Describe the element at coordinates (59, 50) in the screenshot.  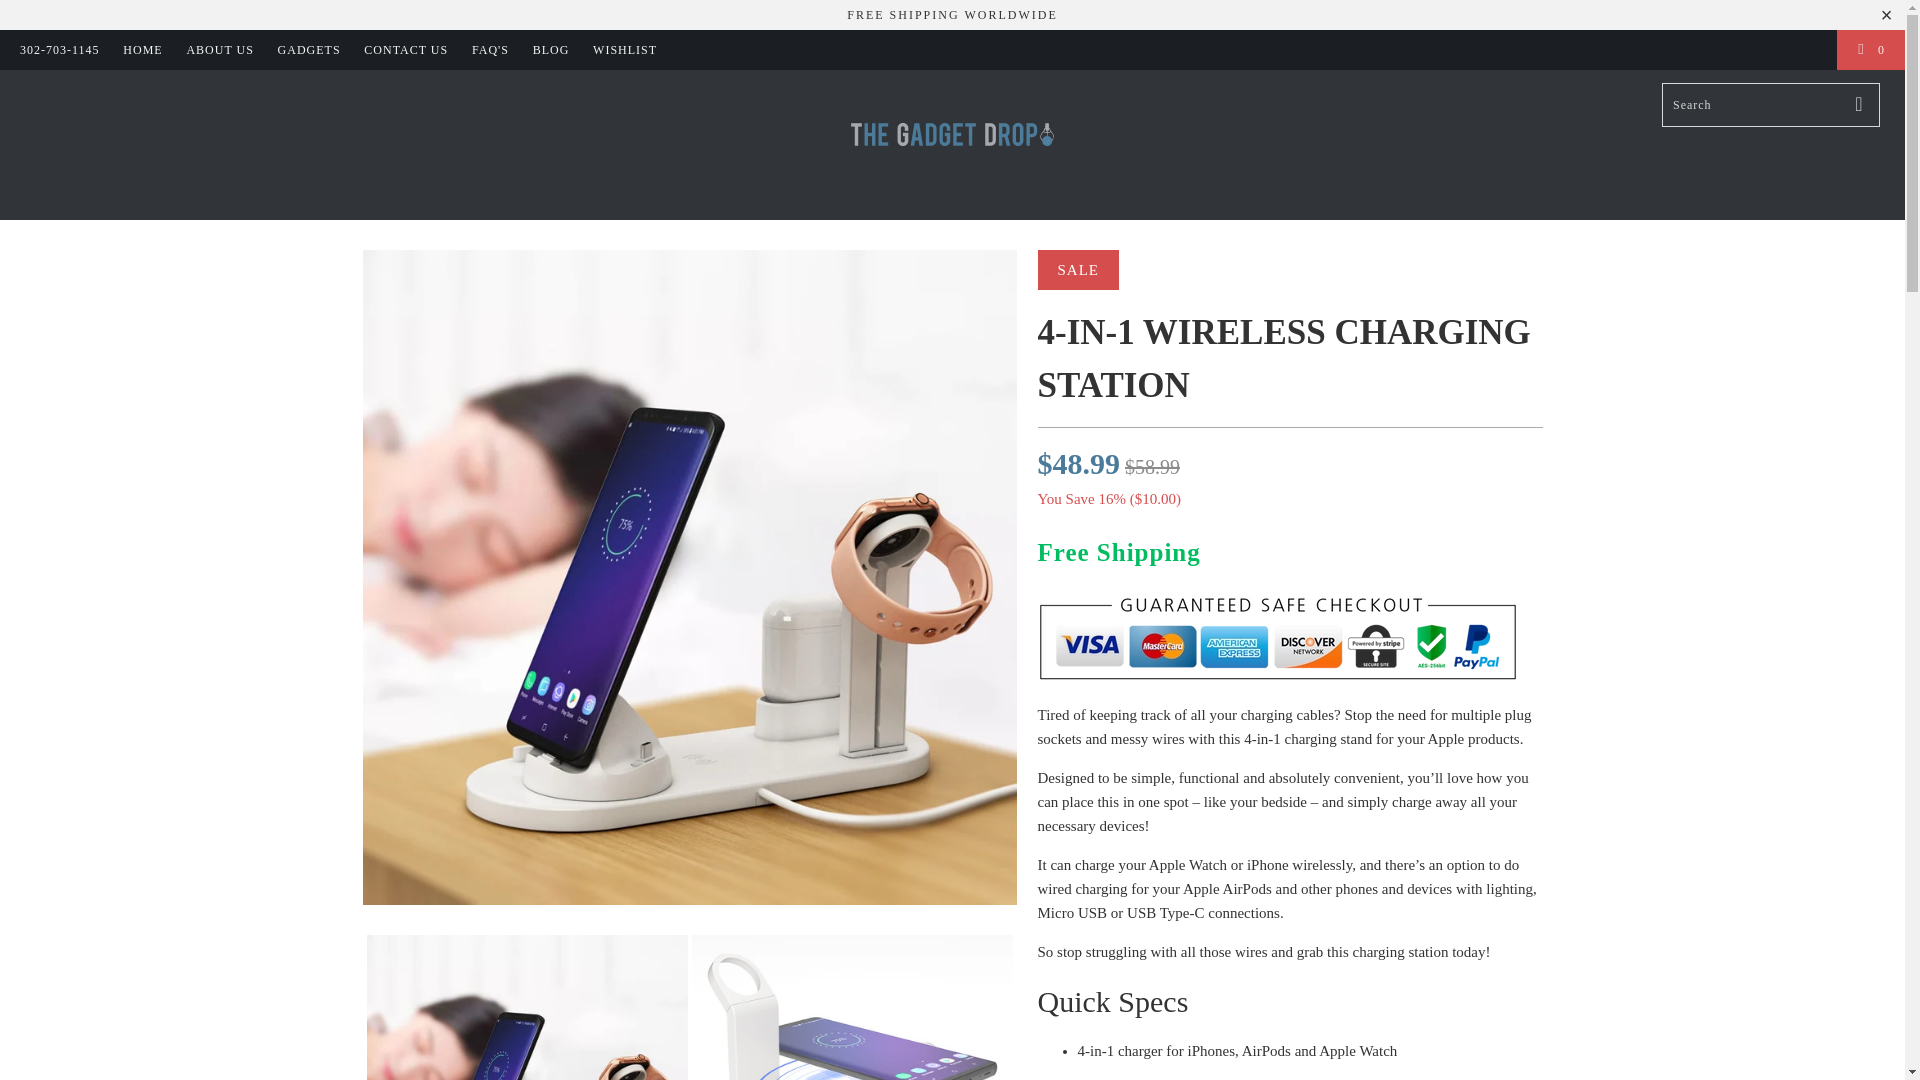
I see `302-703-1145` at that location.